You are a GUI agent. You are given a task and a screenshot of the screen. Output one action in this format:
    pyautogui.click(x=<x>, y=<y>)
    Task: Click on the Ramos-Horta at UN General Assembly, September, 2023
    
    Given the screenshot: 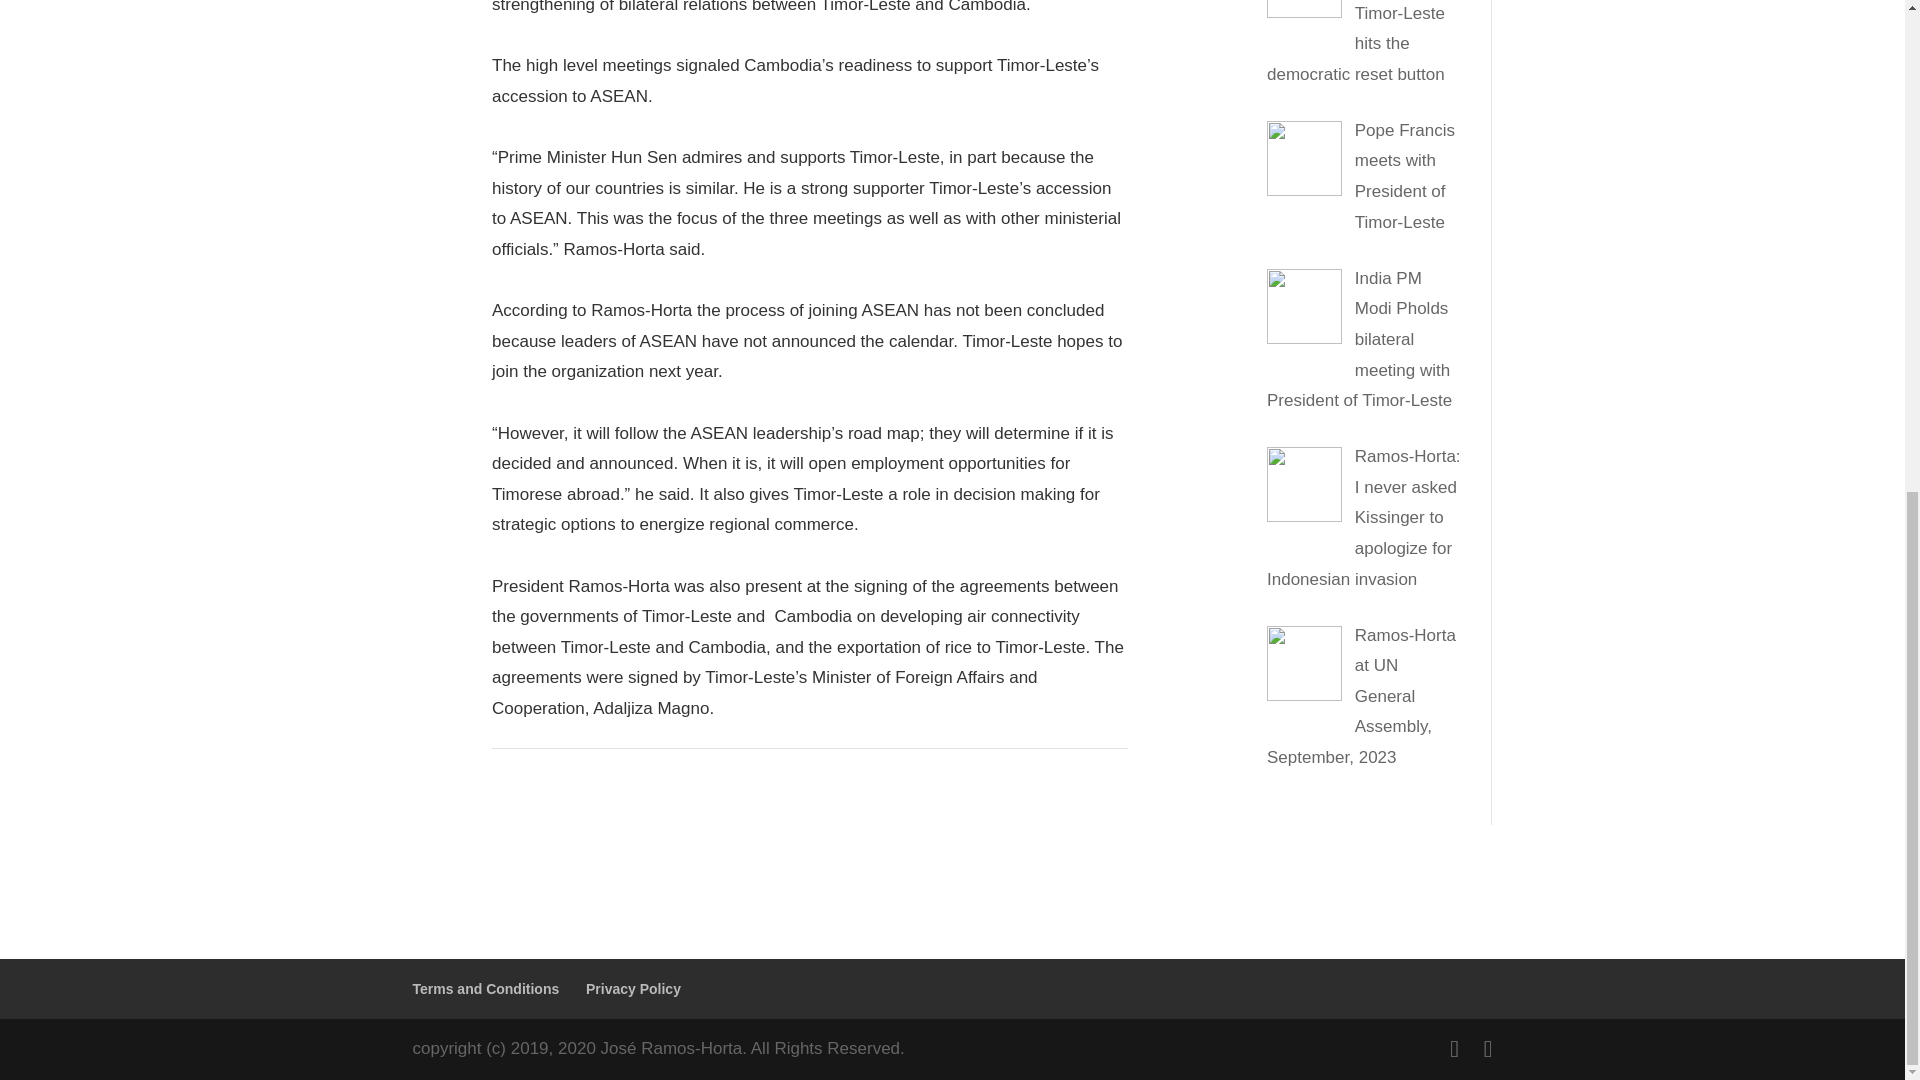 What is the action you would take?
    pyautogui.click(x=1361, y=696)
    